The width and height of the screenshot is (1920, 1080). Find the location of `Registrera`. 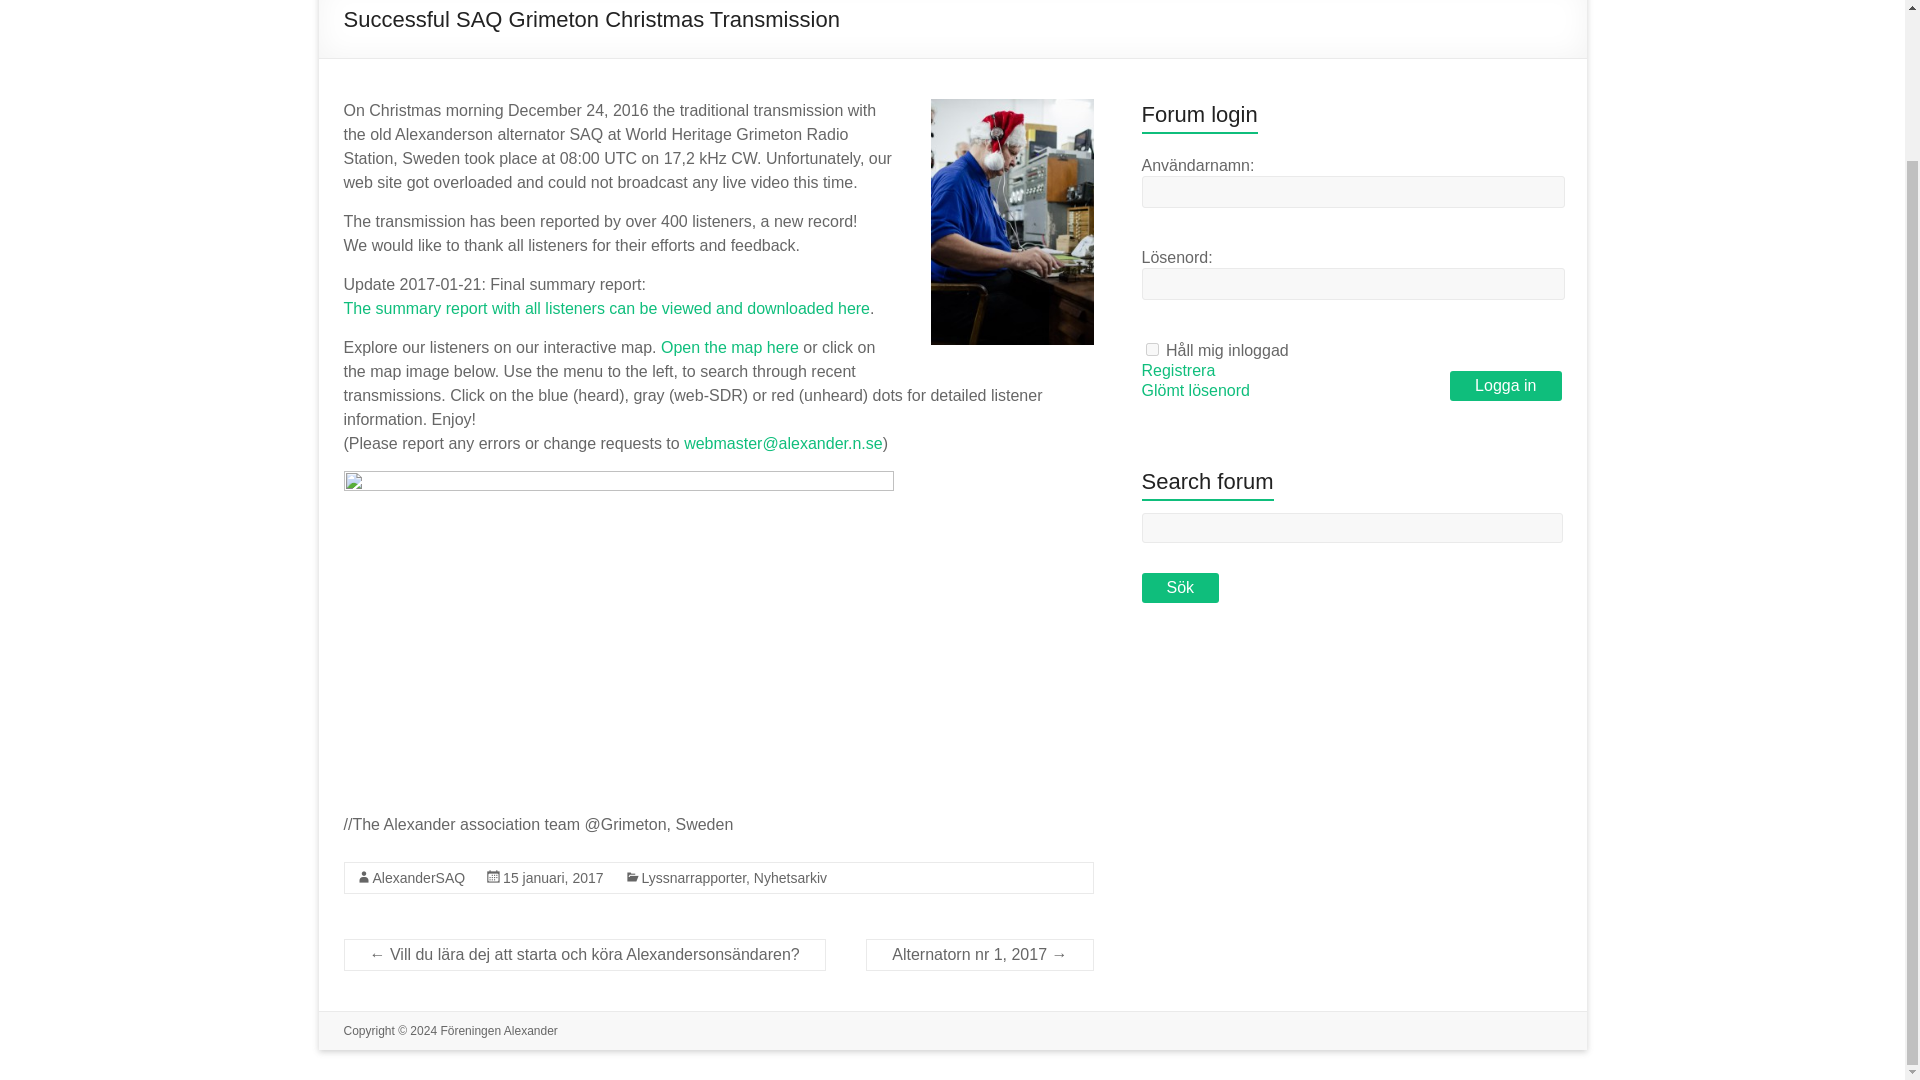

Registrera is located at coordinates (1178, 370).